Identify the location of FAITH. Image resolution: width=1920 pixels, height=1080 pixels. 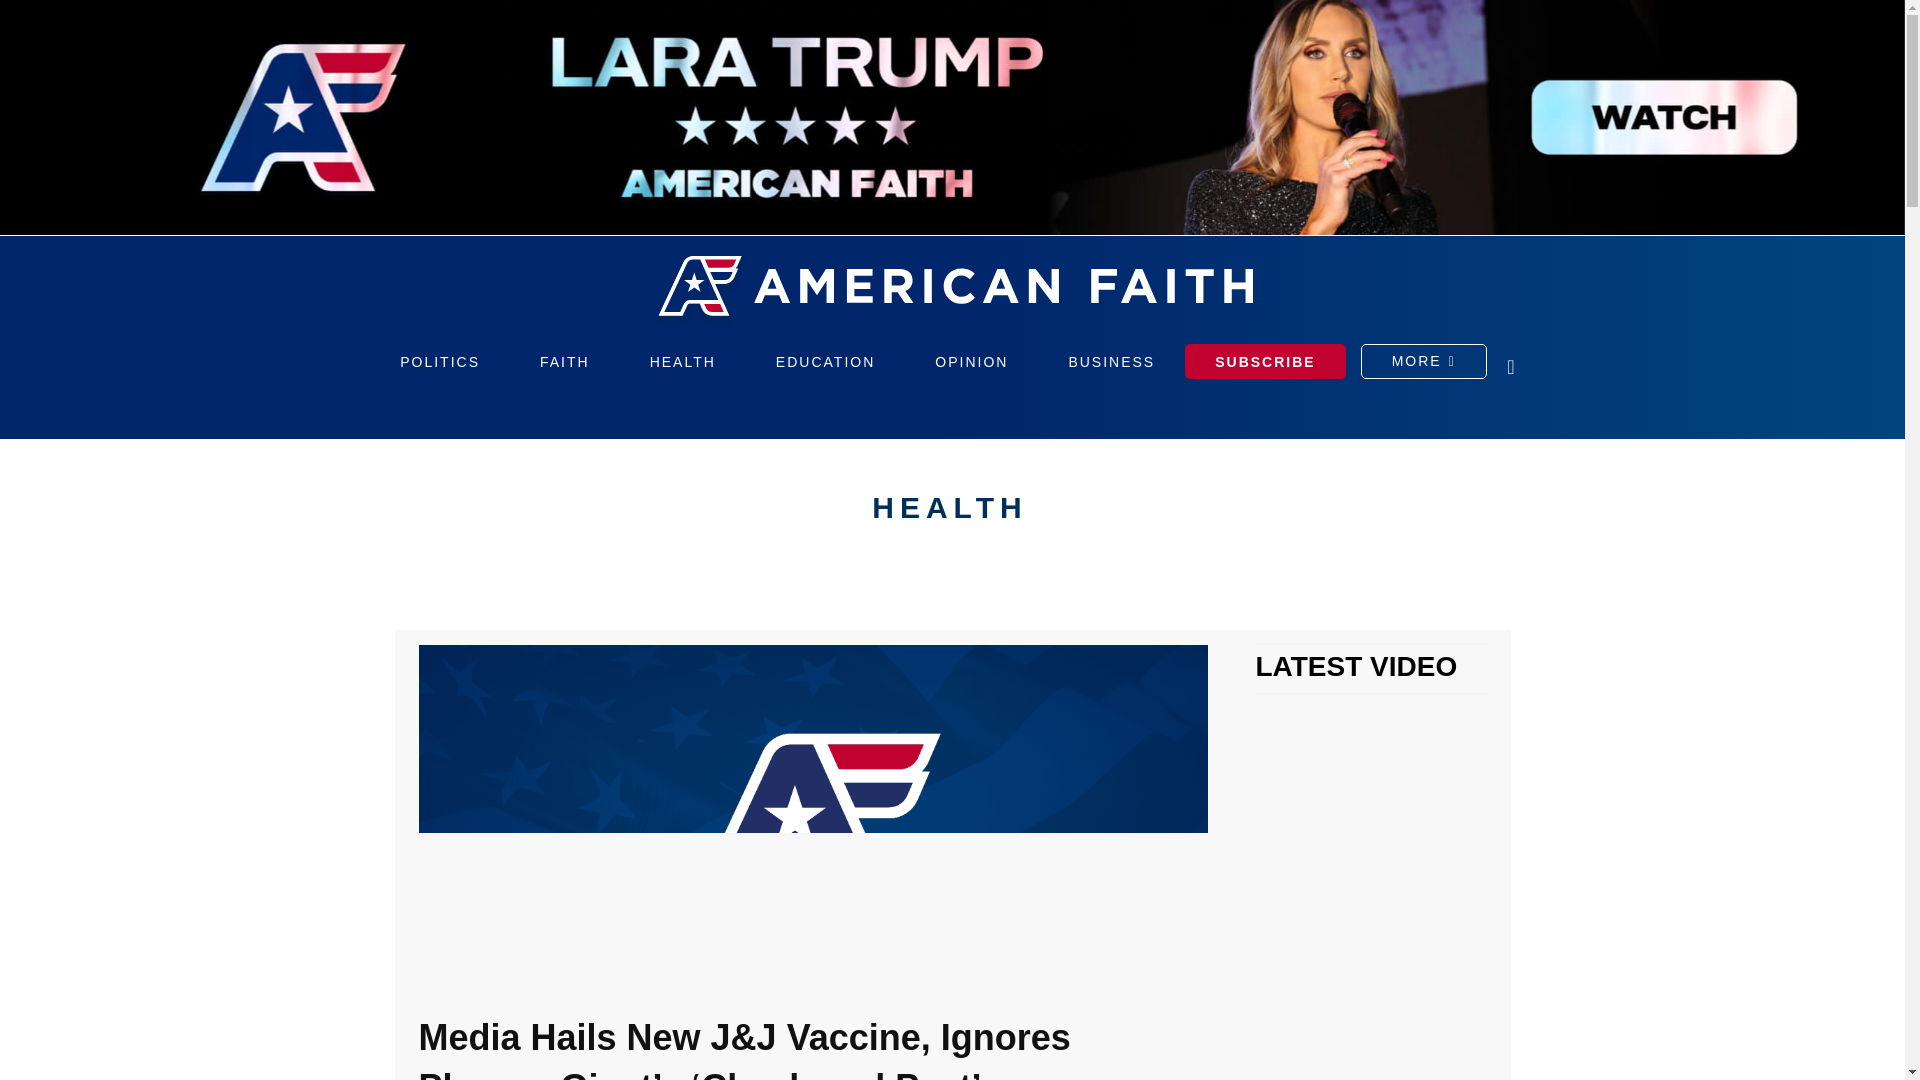
(565, 362).